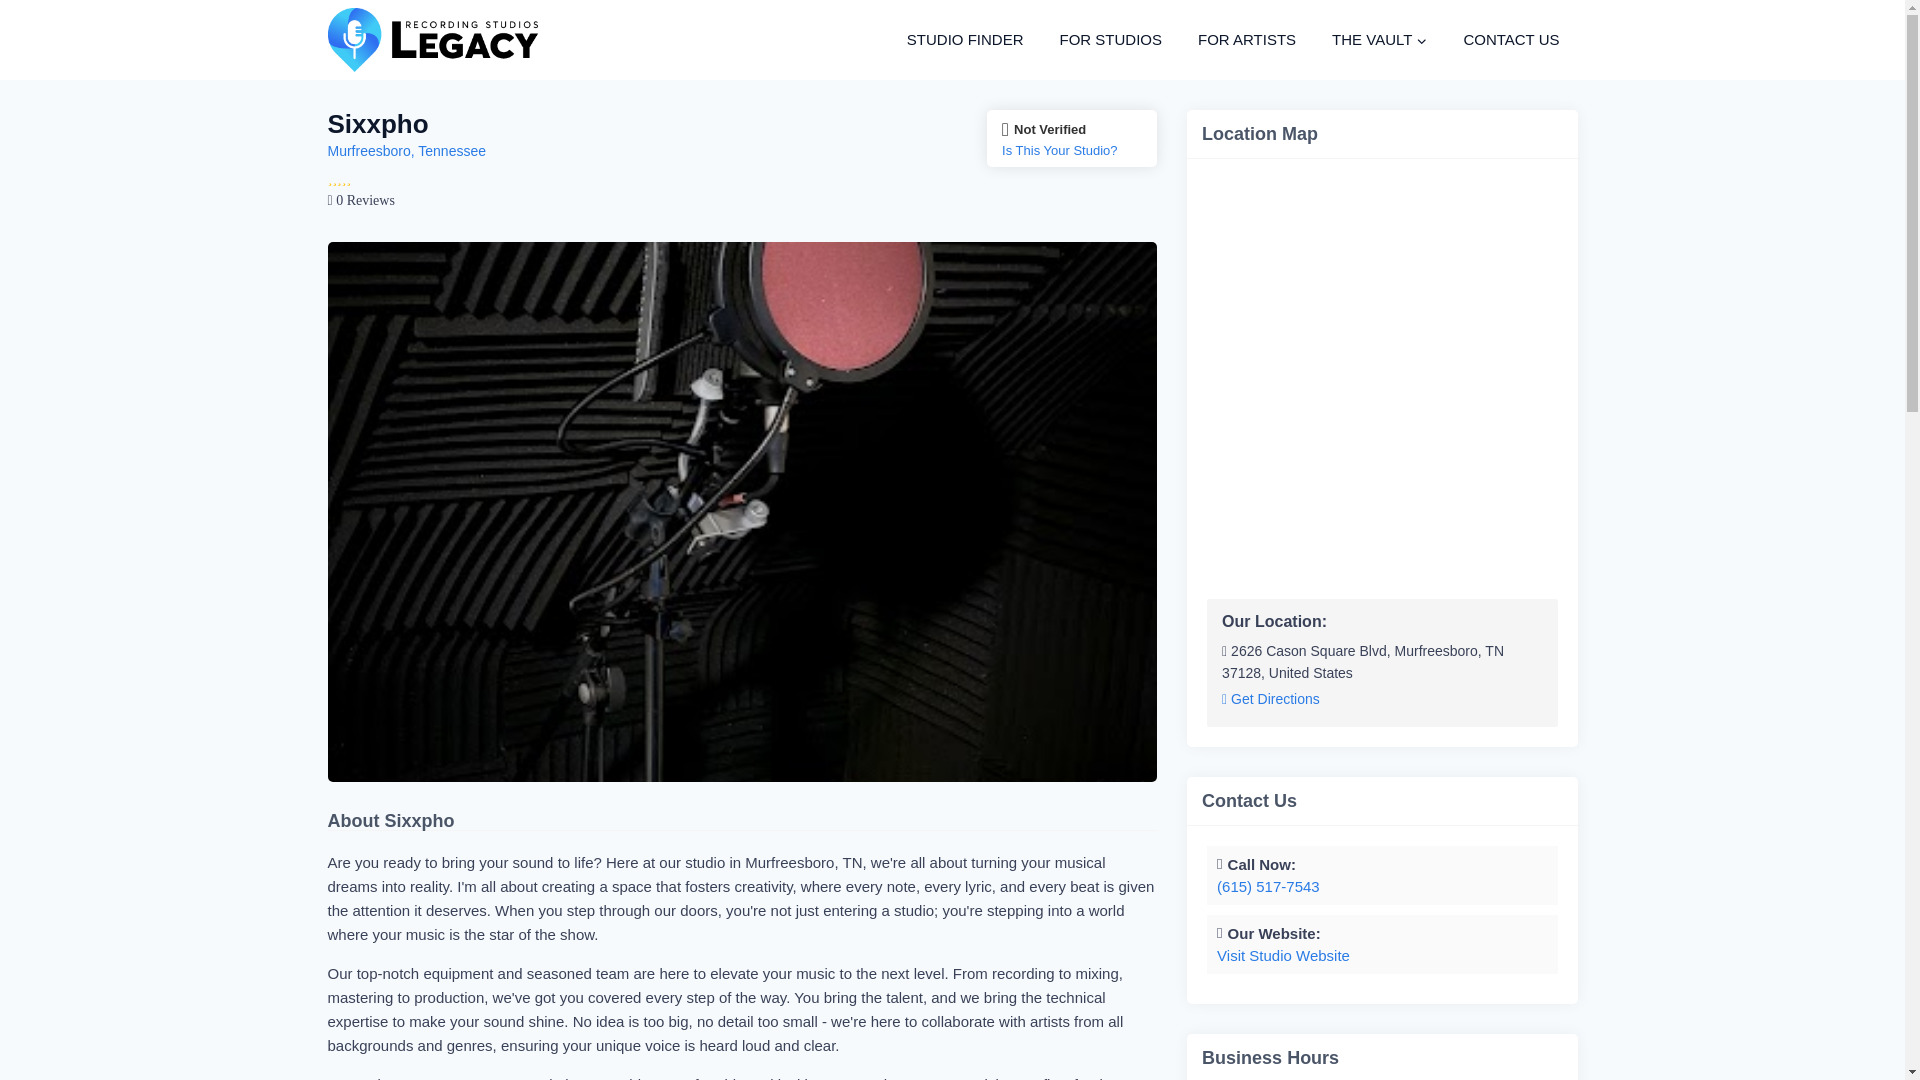 The height and width of the screenshot is (1080, 1920). I want to click on Tennessee, so click(452, 150).